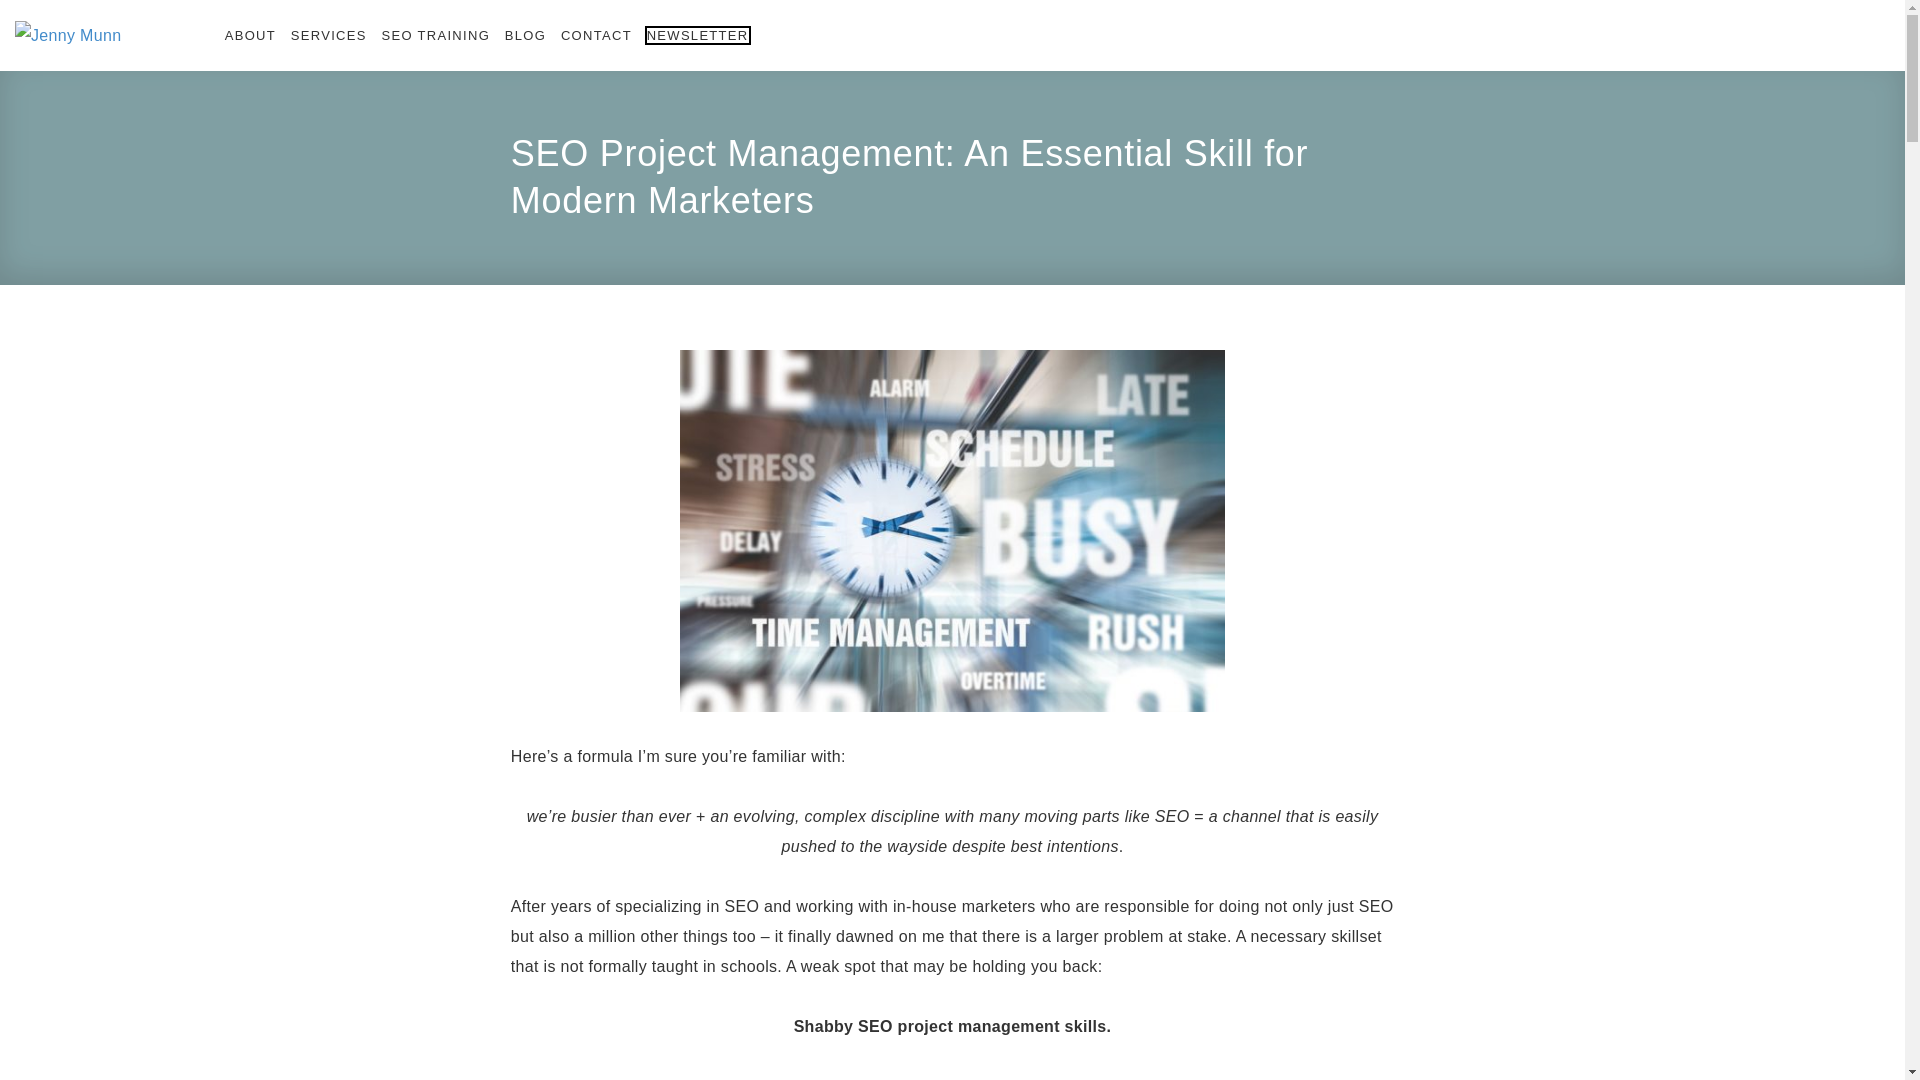 This screenshot has width=1920, height=1080. What do you see at coordinates (698, 36) in the screenshot?
I see `NEWSLETTER` at bounding box center [698, 36].